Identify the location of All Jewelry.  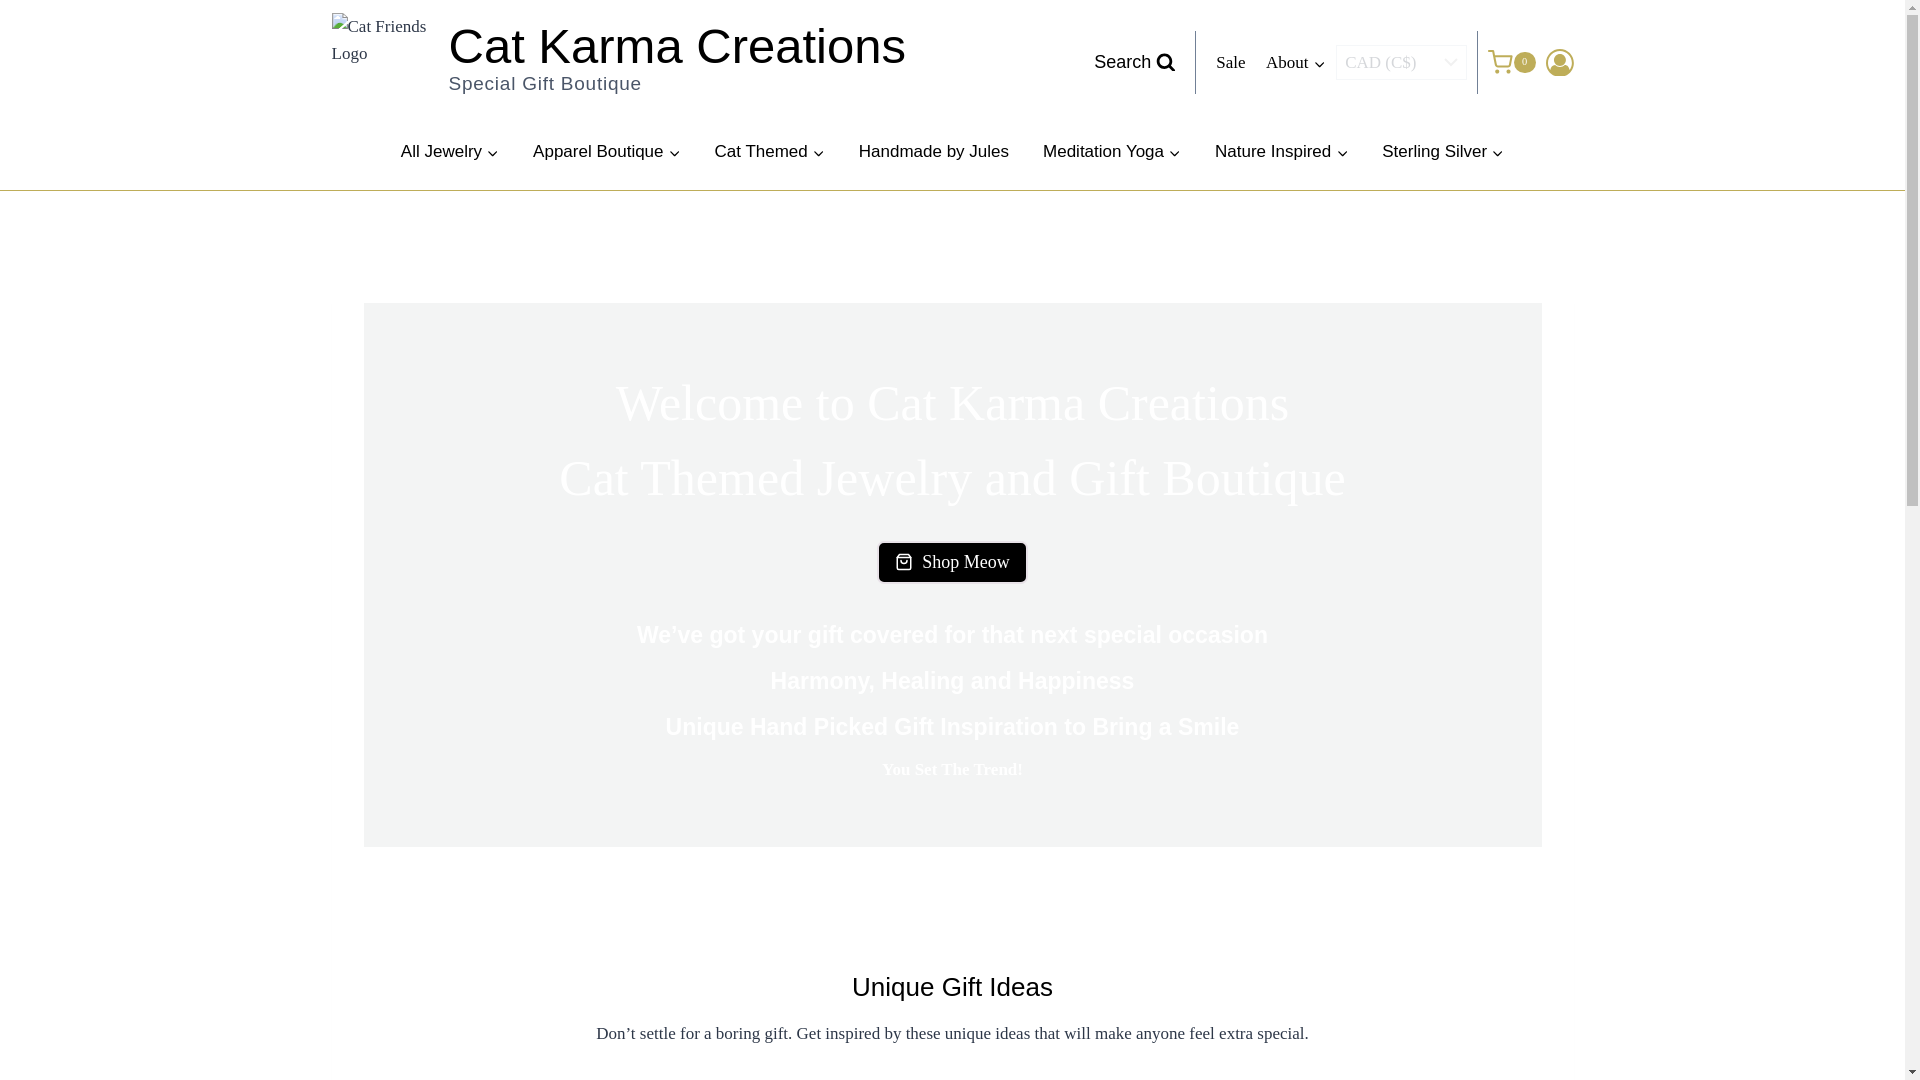
(619, 62).